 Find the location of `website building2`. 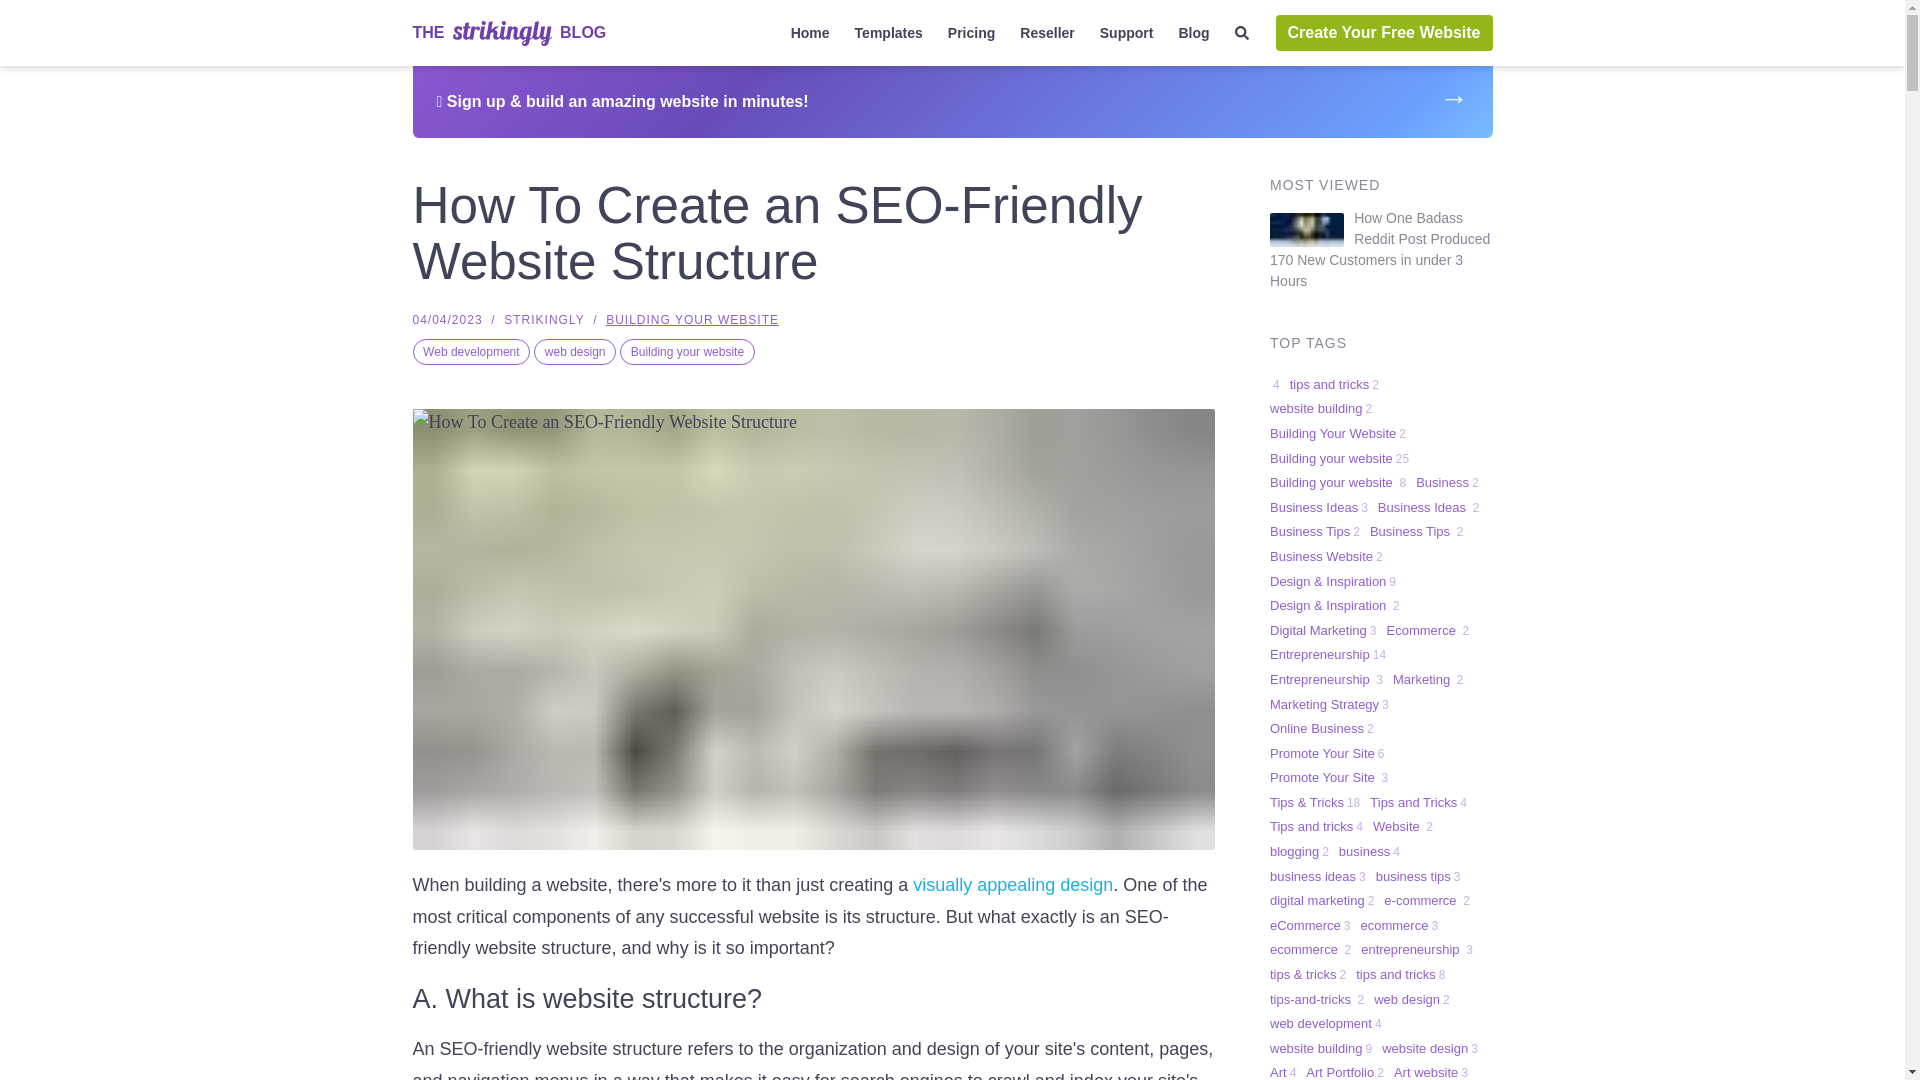

website building2 is located at coordinates (1320, 409).